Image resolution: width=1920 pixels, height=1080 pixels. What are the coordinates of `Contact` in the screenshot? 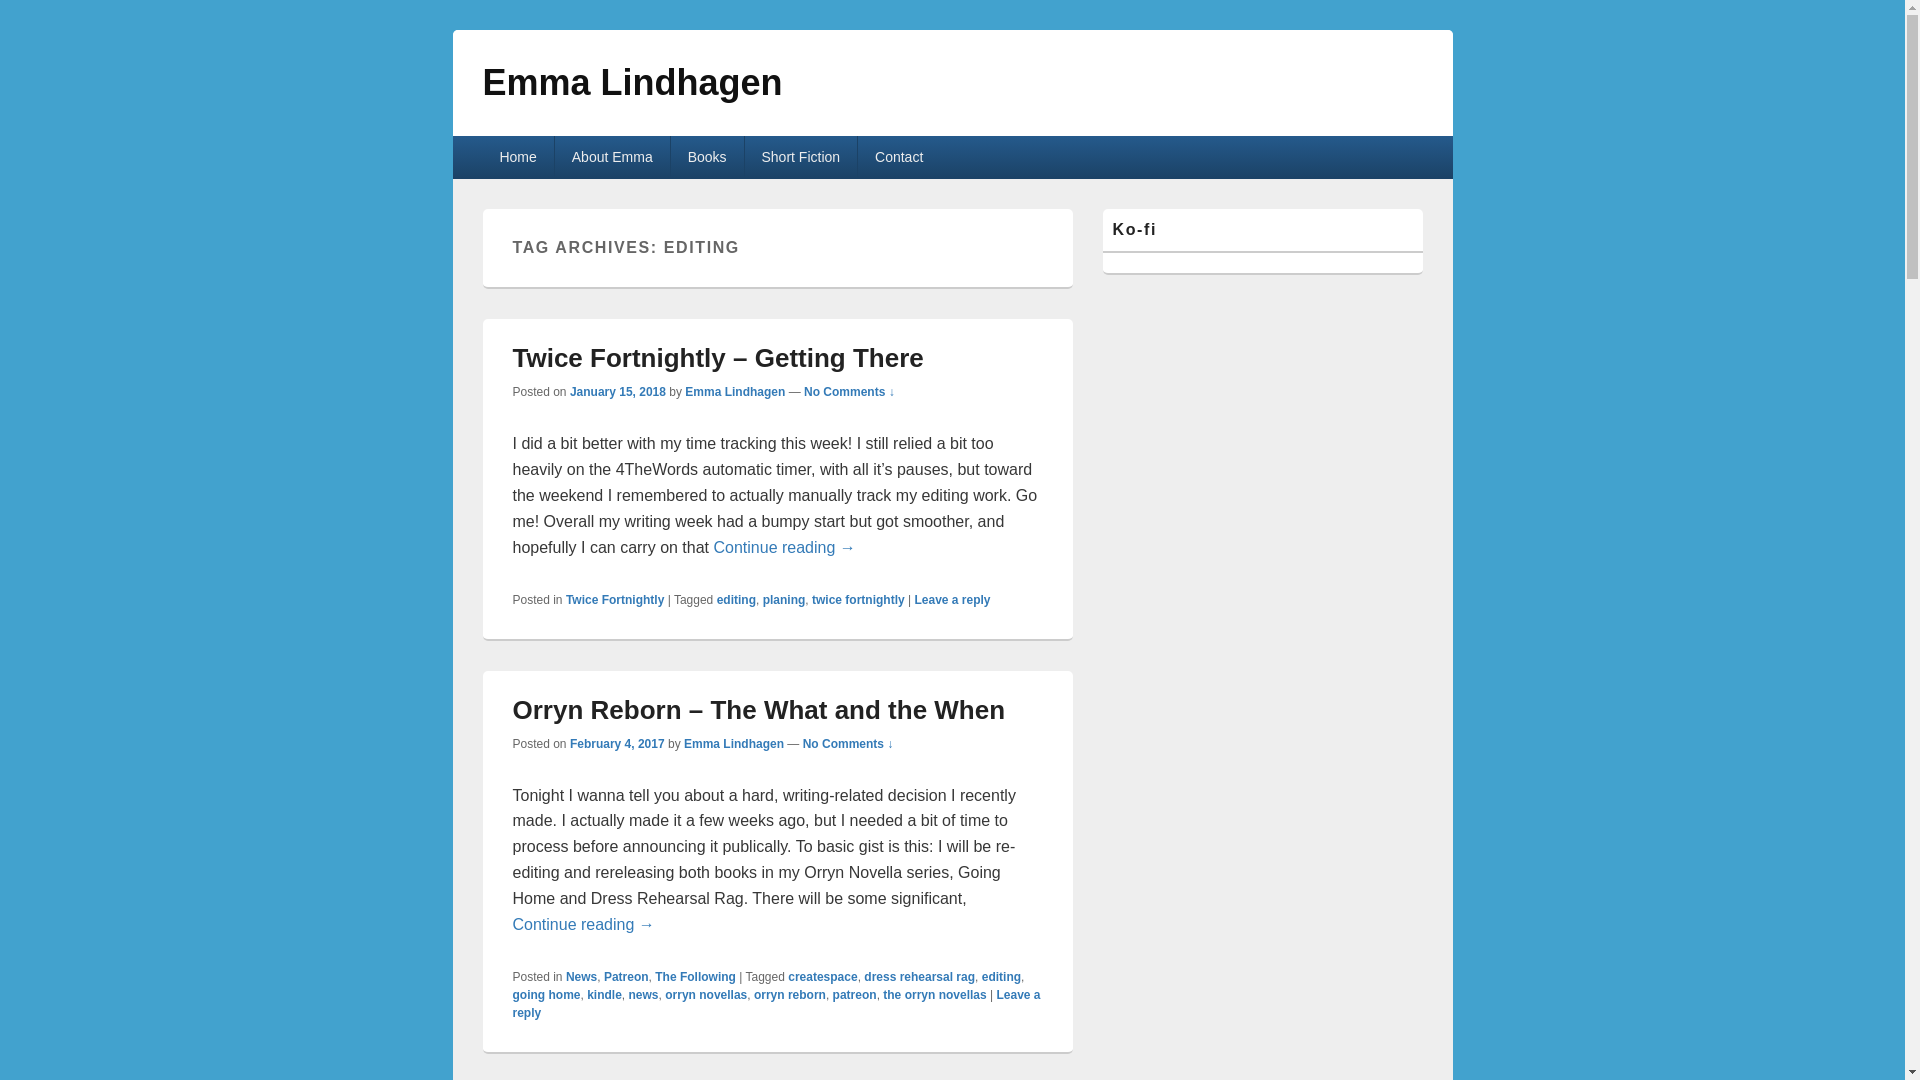 It's located at (899, 157).